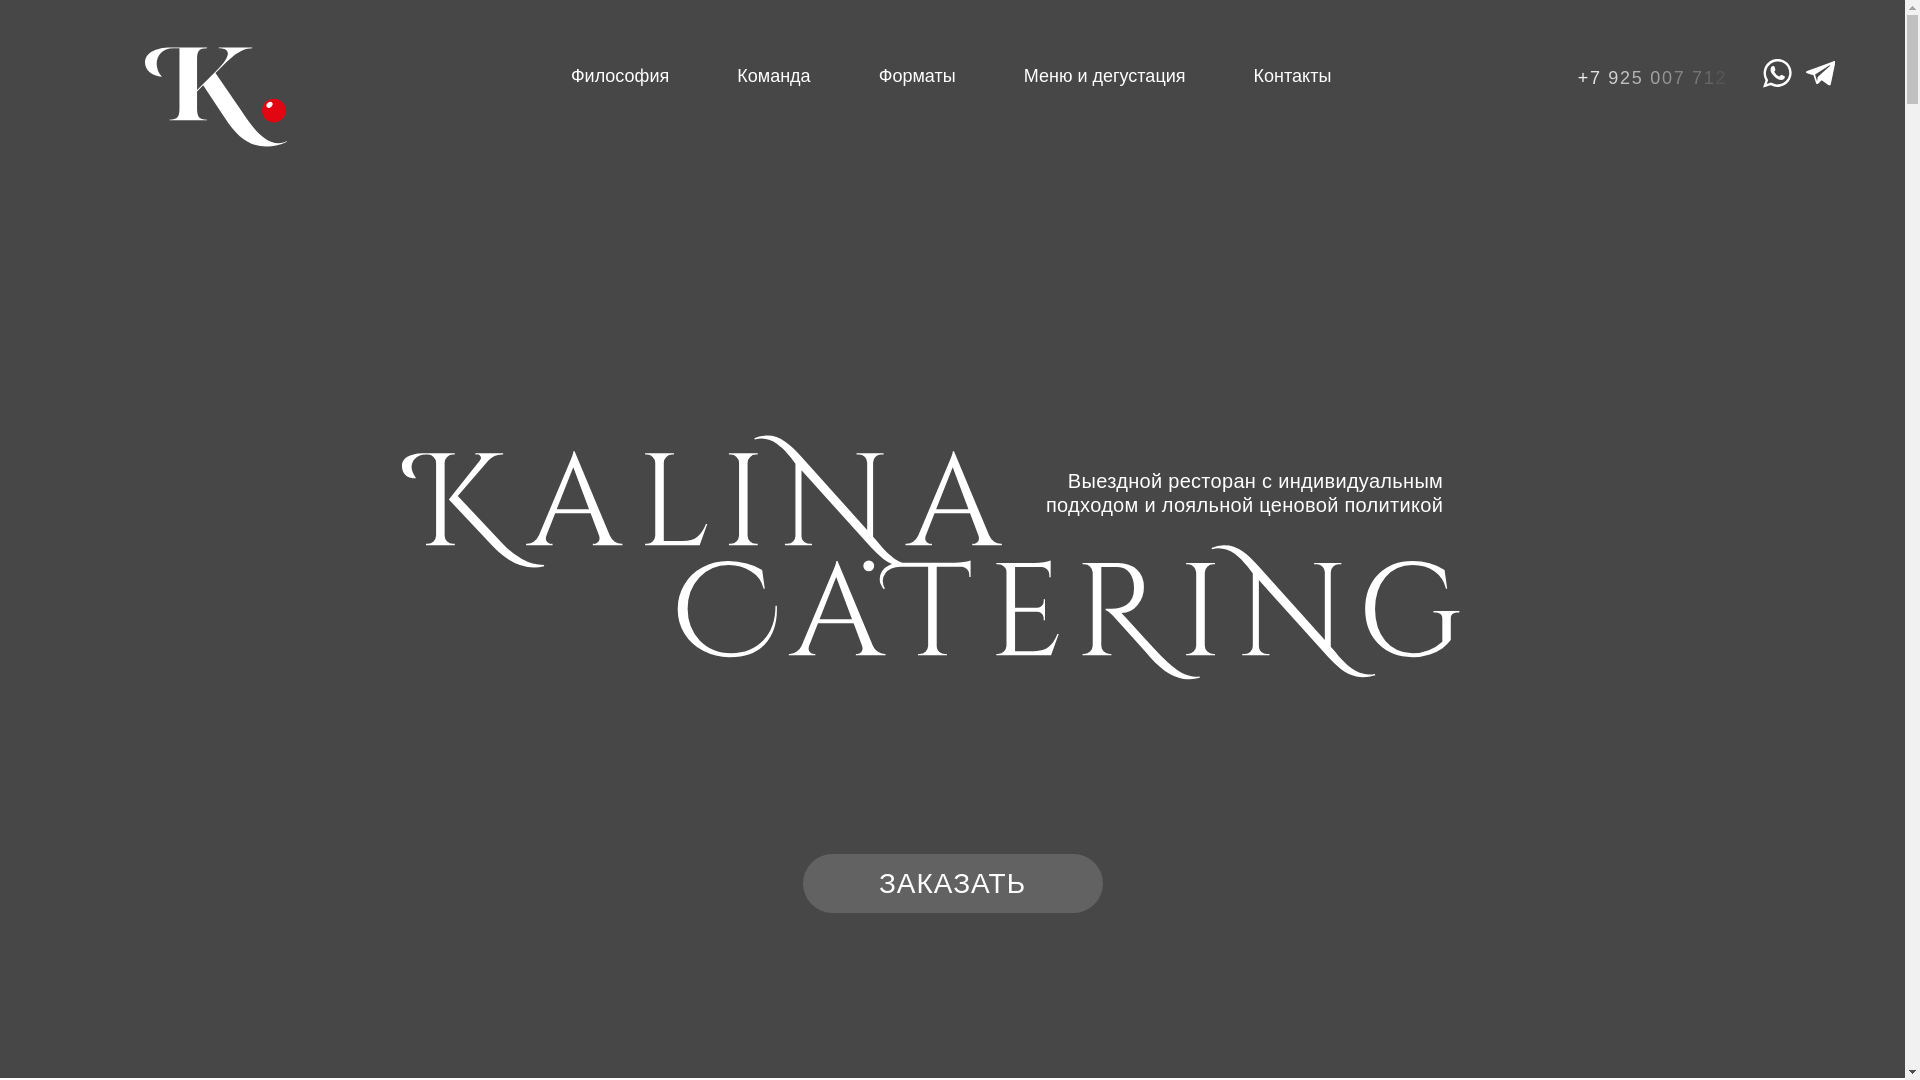 This screenshot has height=1080, width=1920. Describe the element at coordinates (1658, 78) in the screenshot. I see `+7 925 007 712` at that location.